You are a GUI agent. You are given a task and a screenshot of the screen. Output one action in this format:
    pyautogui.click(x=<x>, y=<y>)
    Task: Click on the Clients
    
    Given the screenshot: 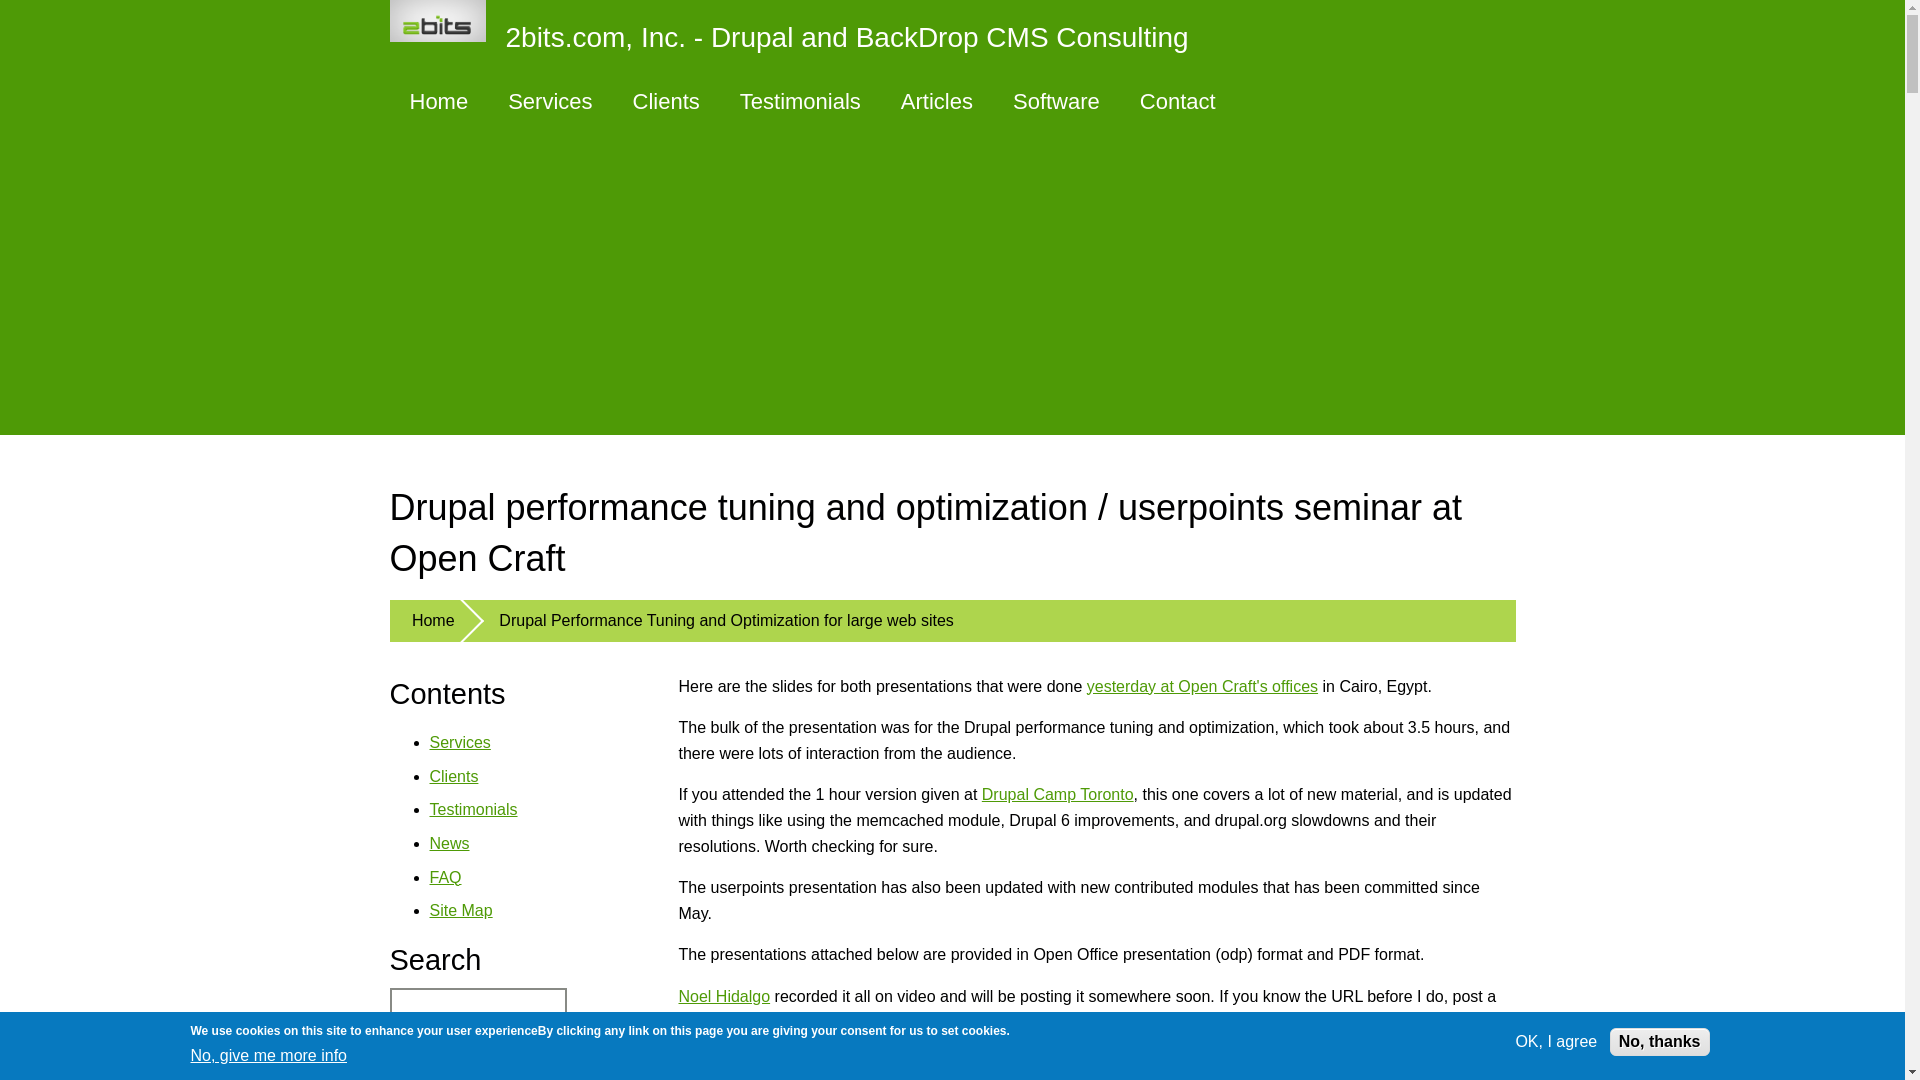 What is the action you would take?
    pyautogui.click(x=666, y=102)
    